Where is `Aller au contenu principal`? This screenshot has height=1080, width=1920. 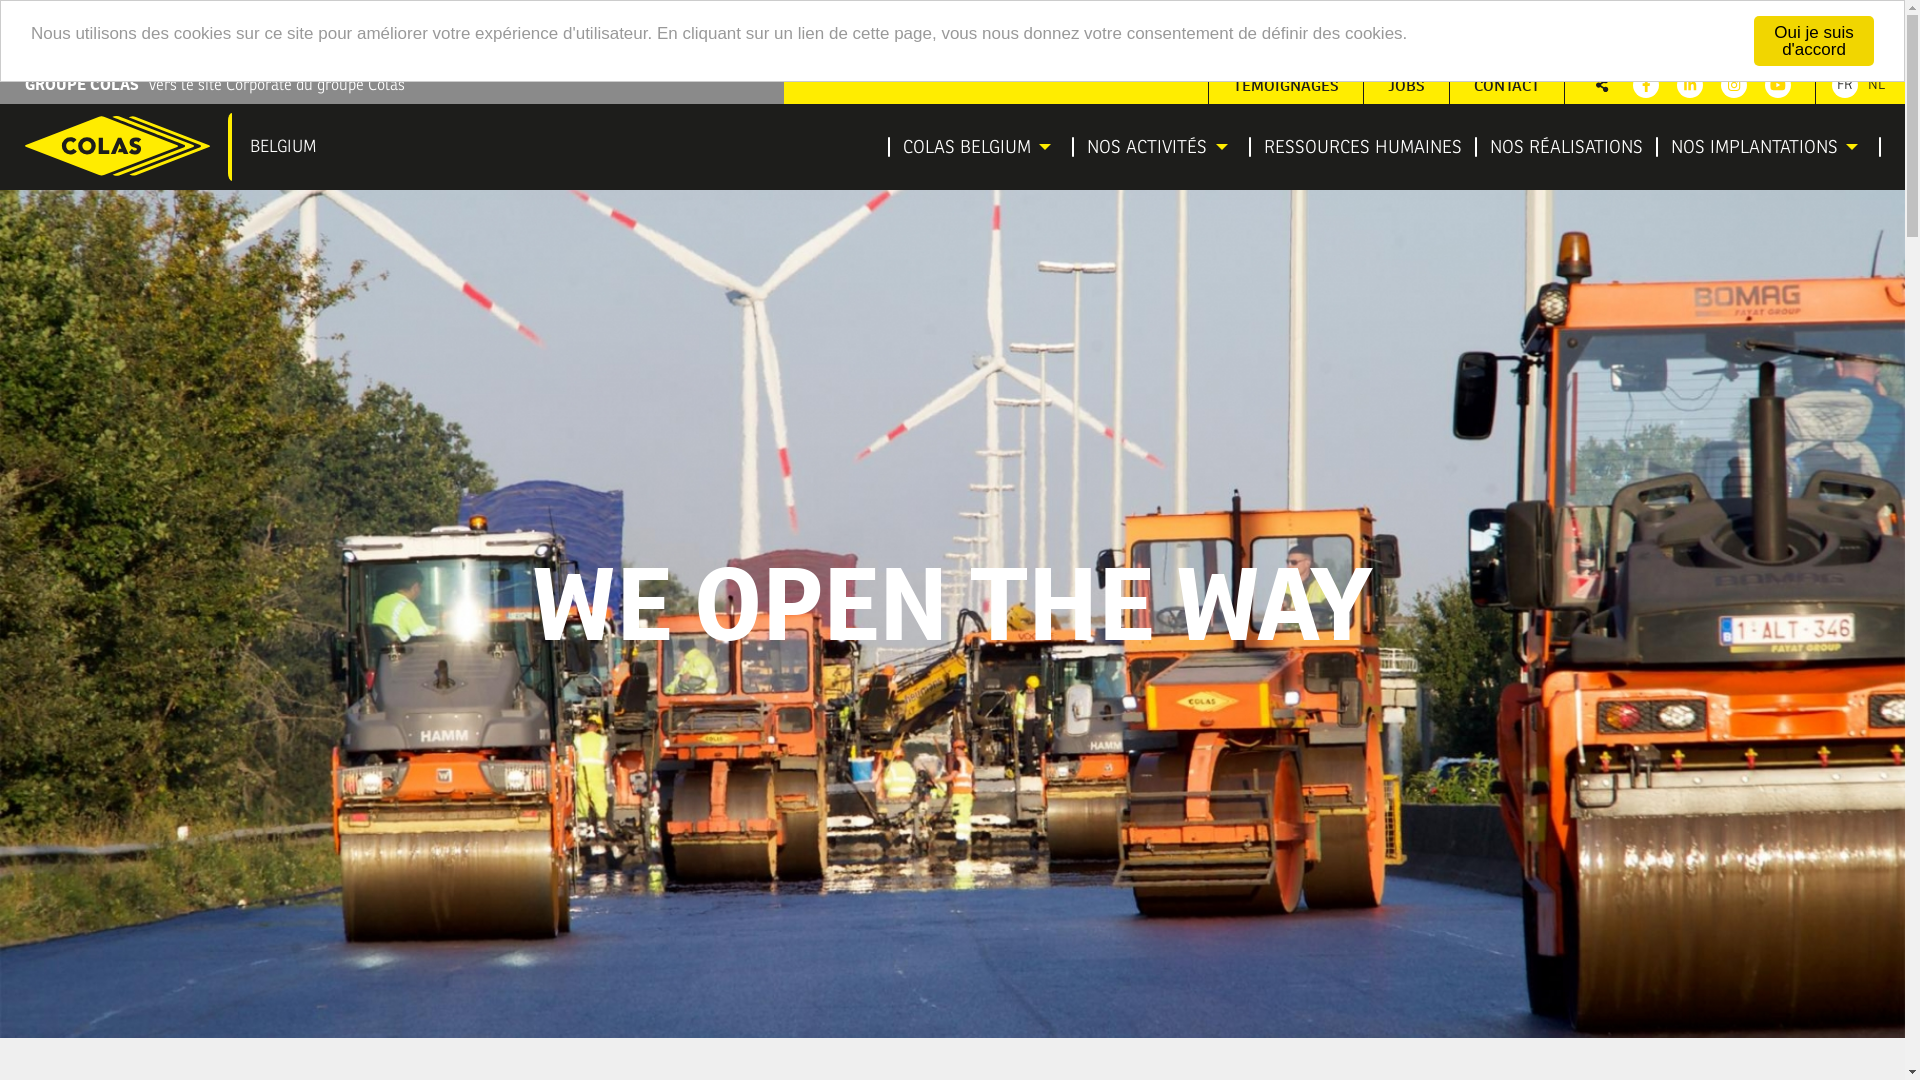 Aller au contenu principal is located at coordinates (0, 66).